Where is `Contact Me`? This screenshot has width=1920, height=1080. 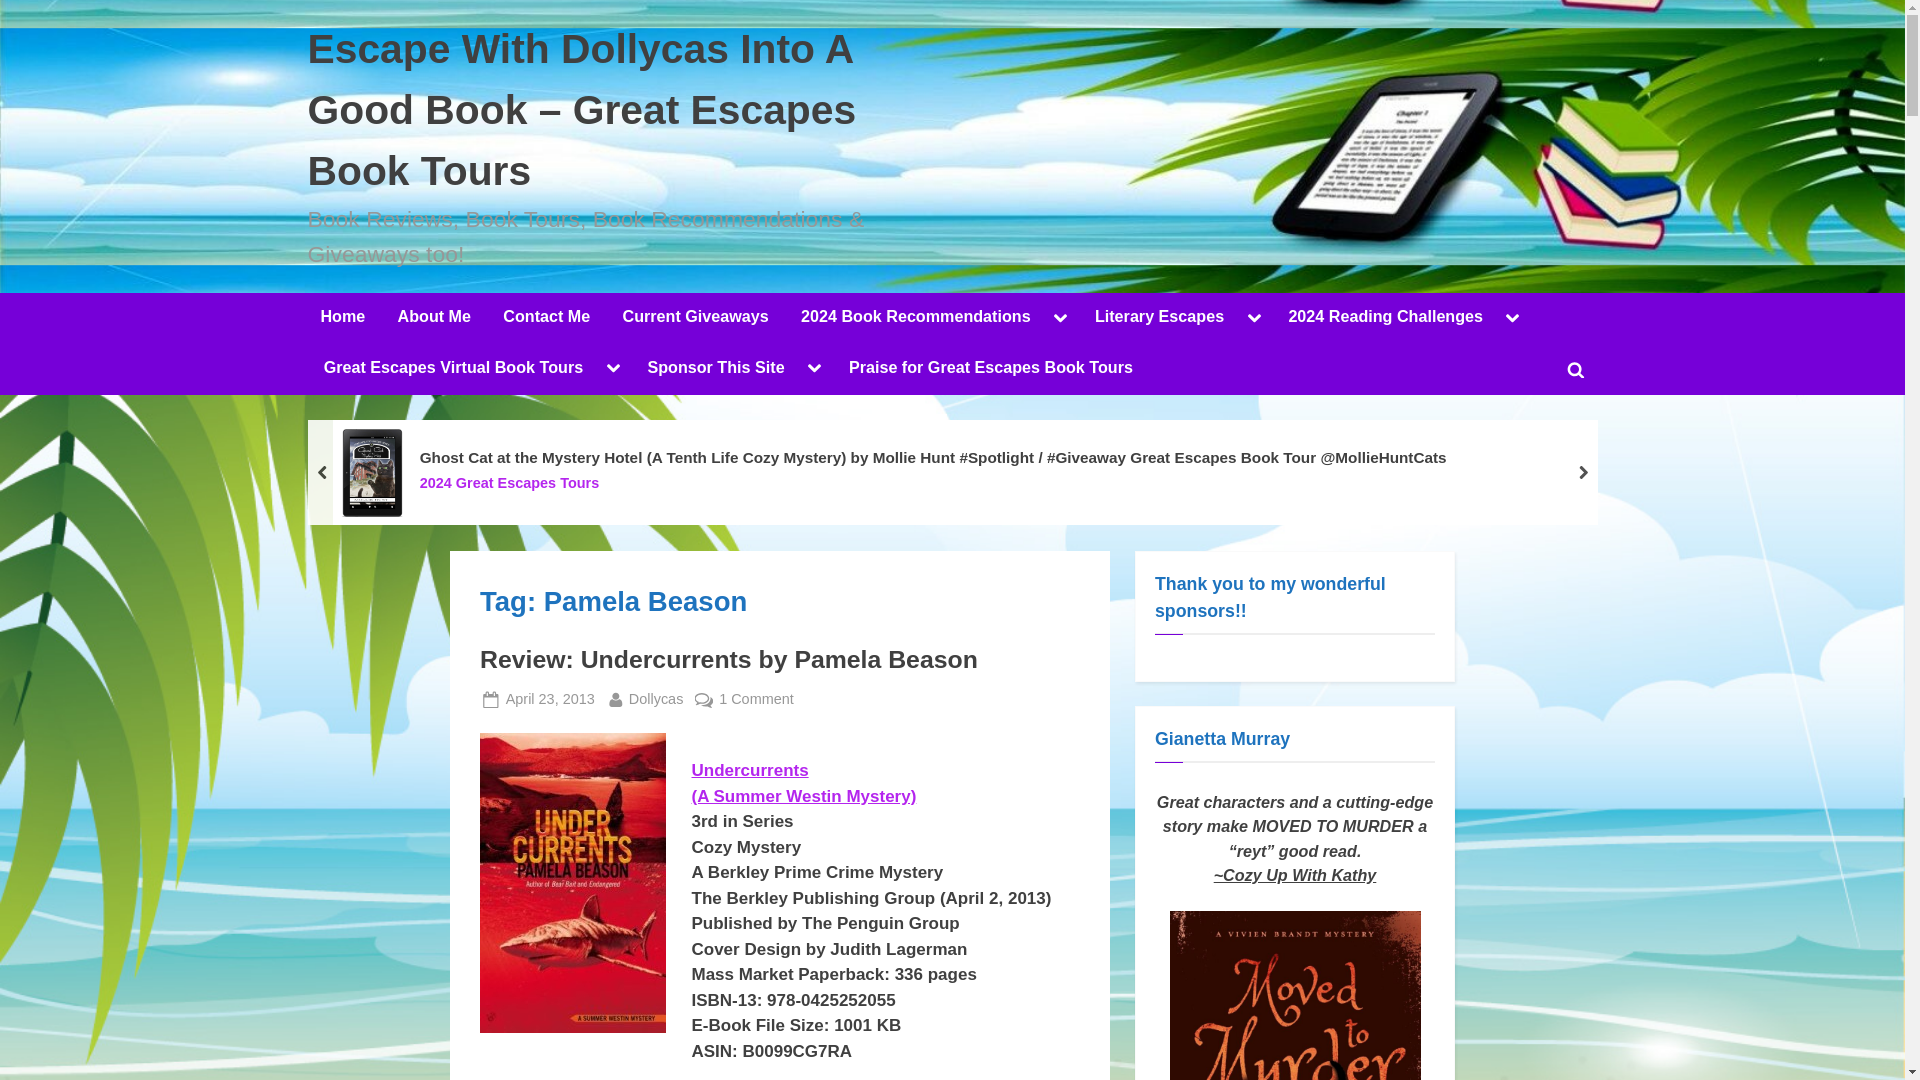
Contact Me is located at coordinates (546, 318).